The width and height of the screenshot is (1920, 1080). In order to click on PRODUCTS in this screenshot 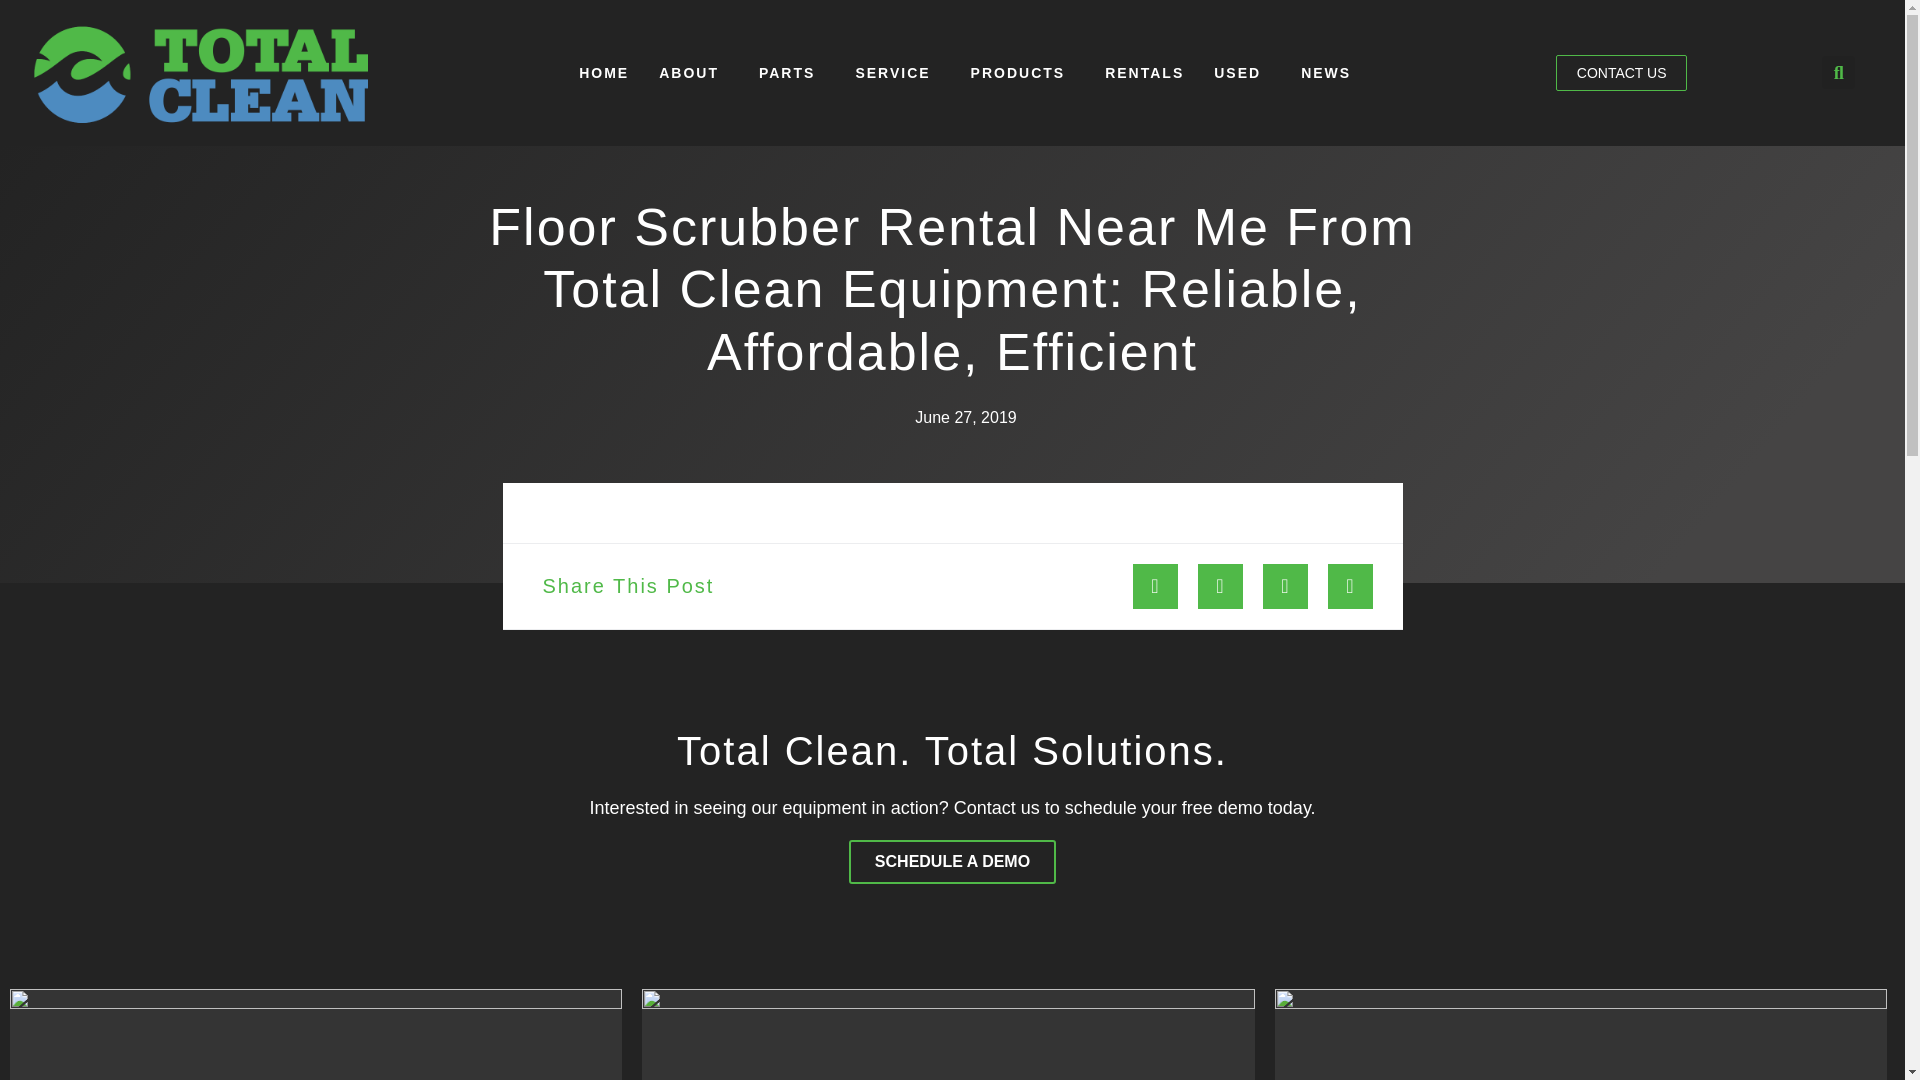, I will do `click(1023, 72)`.